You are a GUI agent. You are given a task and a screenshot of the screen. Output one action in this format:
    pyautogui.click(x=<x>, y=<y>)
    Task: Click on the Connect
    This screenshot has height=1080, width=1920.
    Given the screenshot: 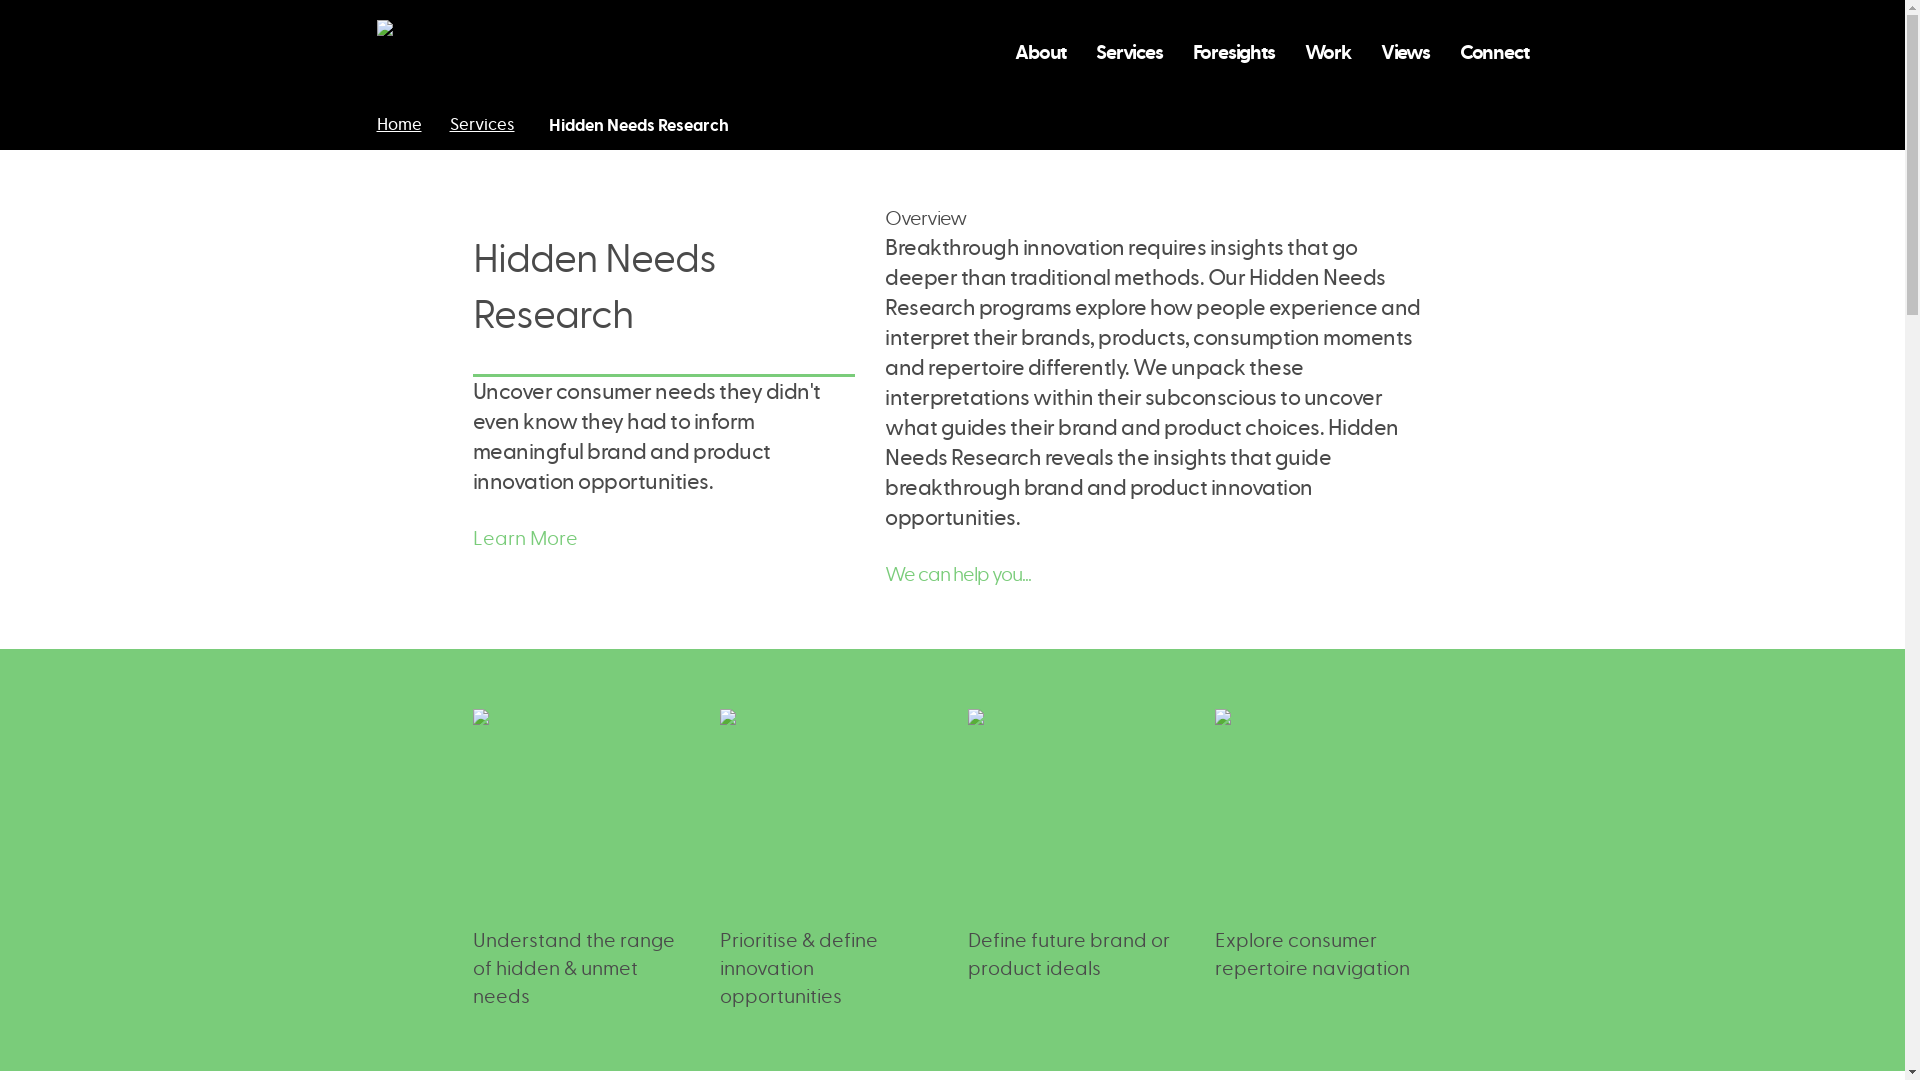 What is the action you would take?
    pyautogui.click(x=1494, y=52)
    